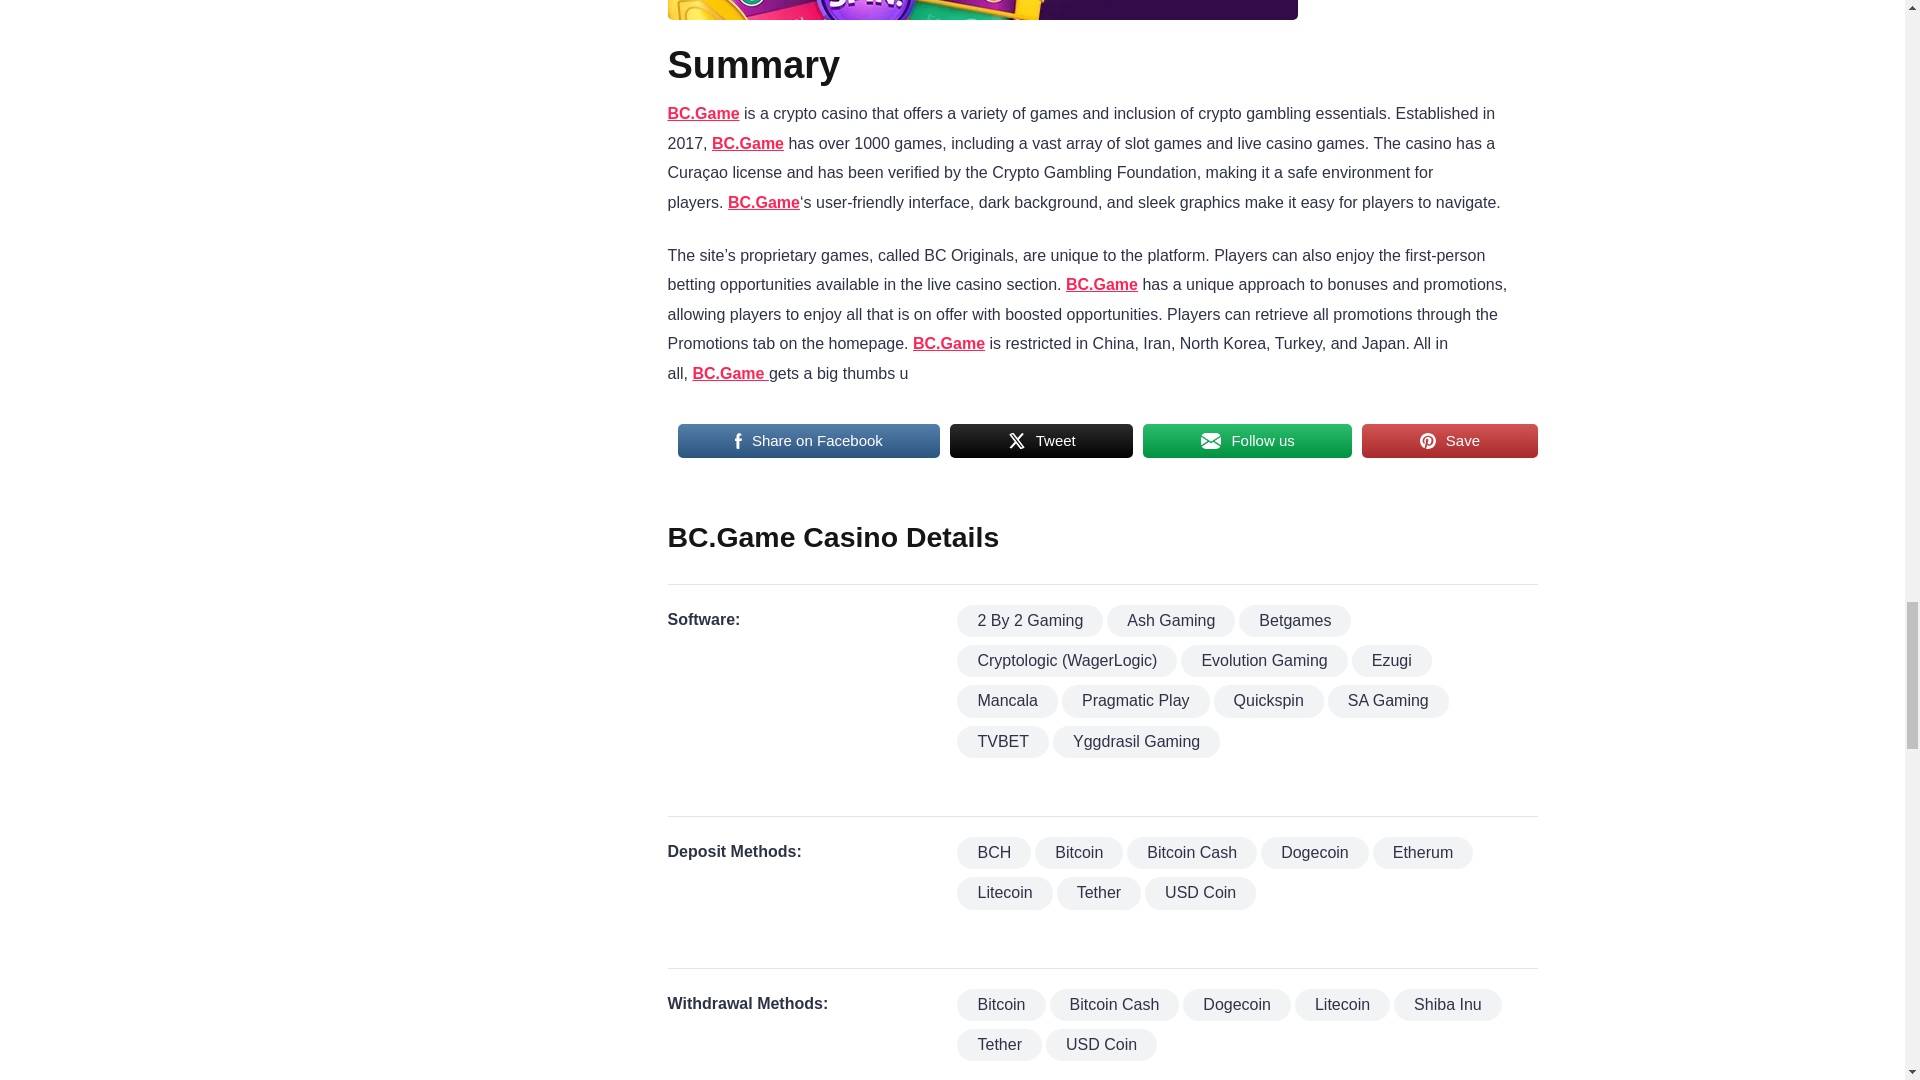 This screenshot has width=1920, height=1080. Describe the element at coordinates (1294, 620) in the screenshot. I see `Betgames` at that location.